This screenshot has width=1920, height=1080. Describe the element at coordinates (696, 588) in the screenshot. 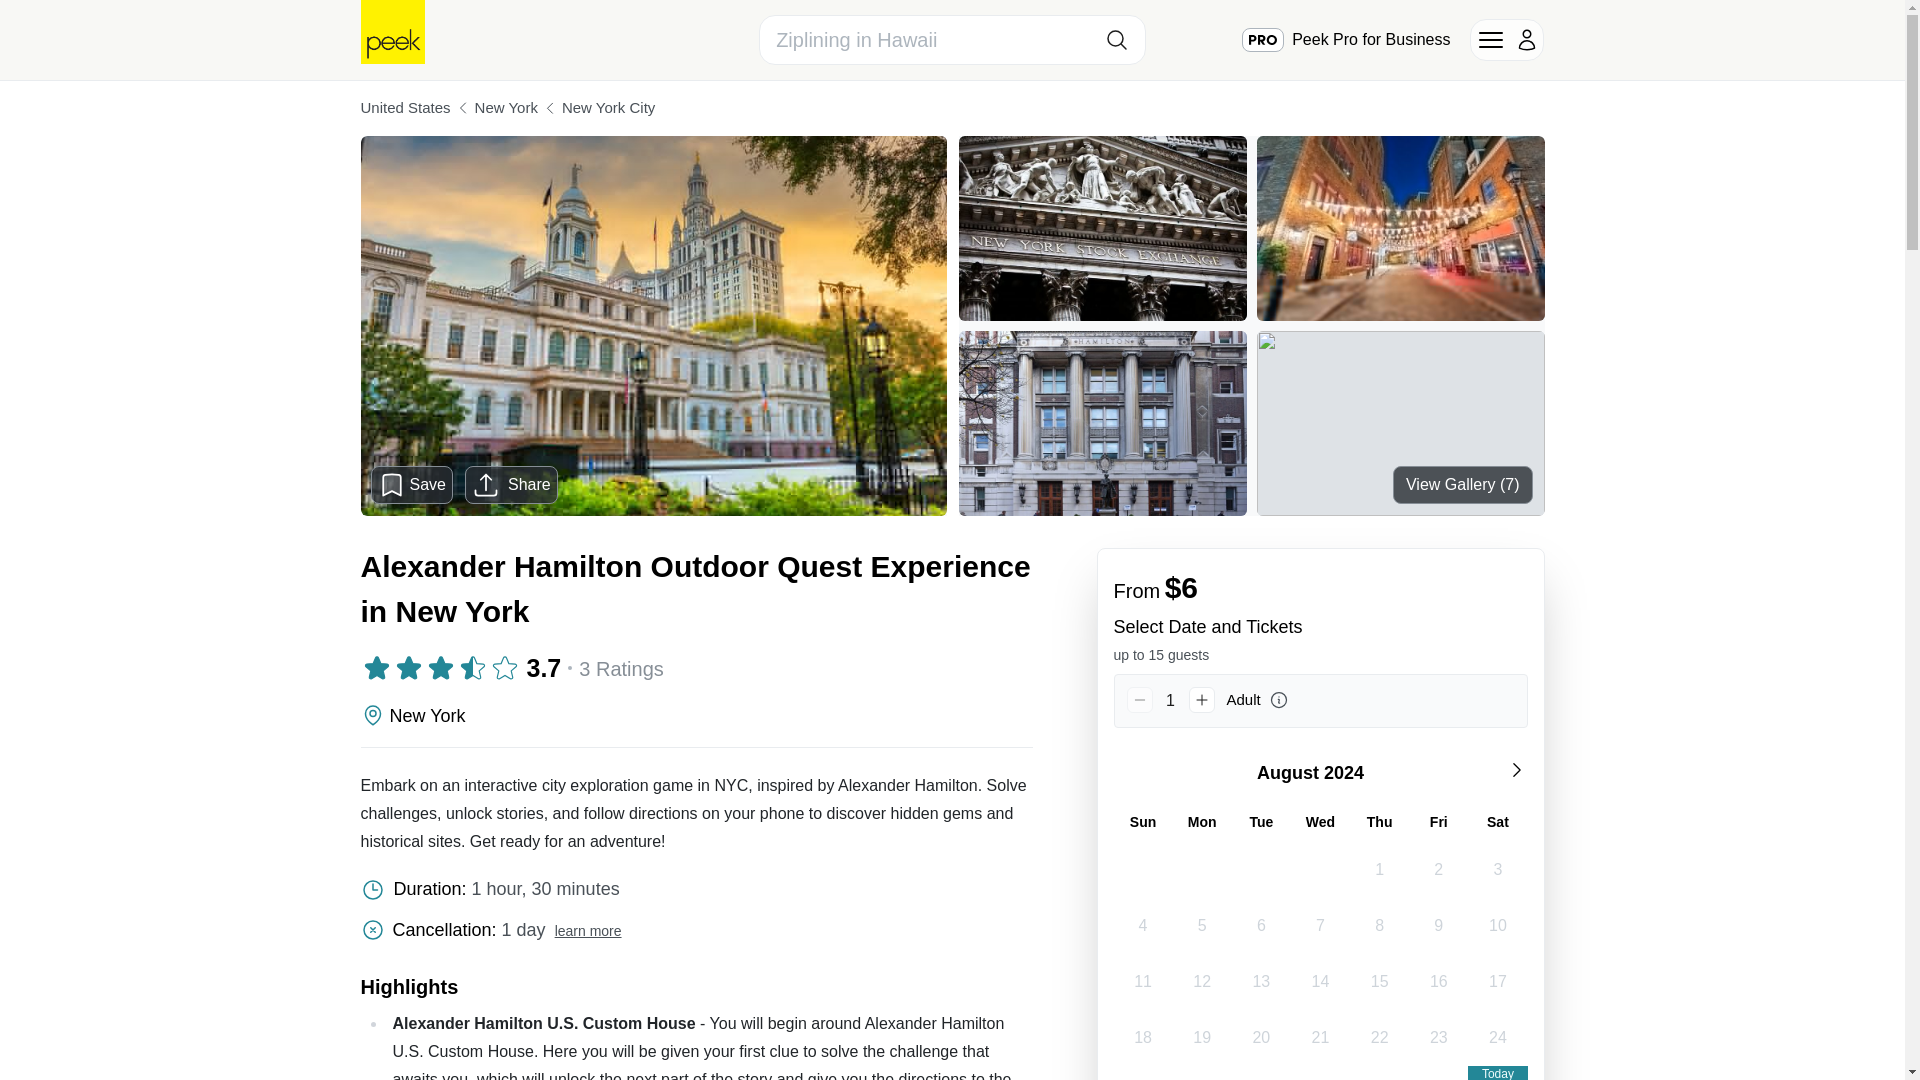

I see `Alexander Hamilton Outdoor Quest Experience in New York` at that location.